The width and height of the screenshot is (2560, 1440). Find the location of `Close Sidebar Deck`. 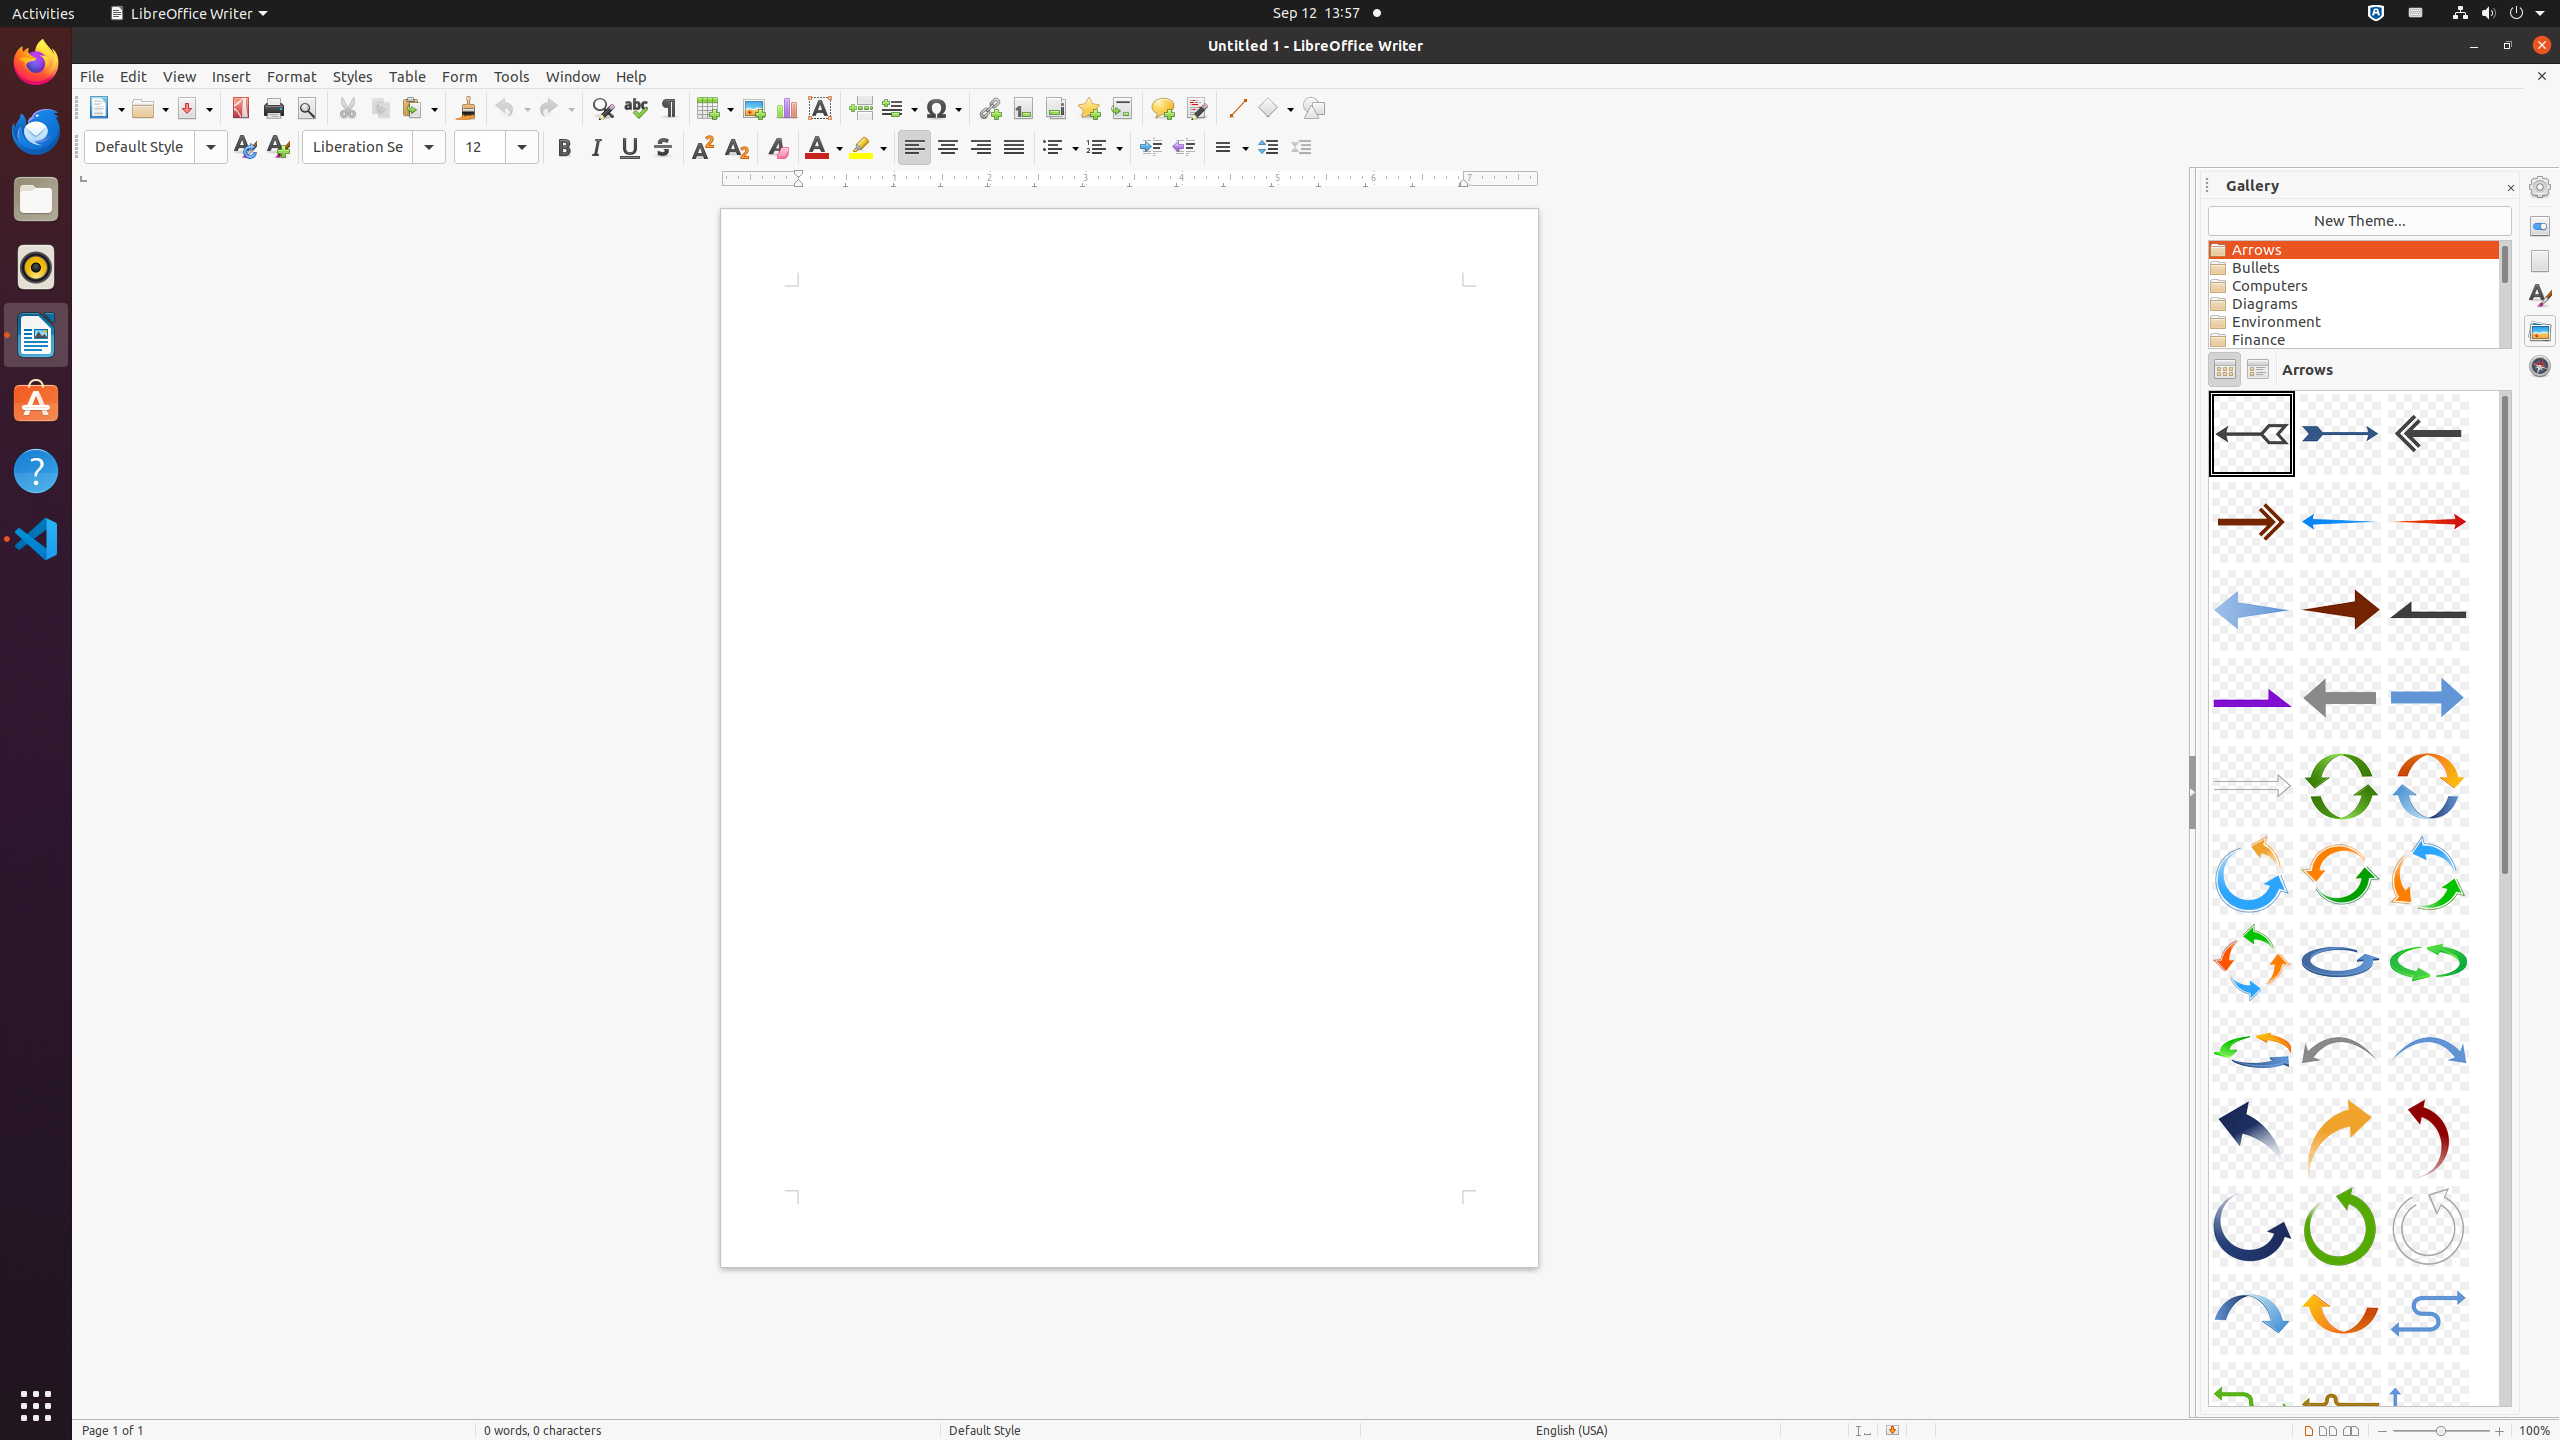

Close Sidebar Deck is located at coordinates (2510, 188).